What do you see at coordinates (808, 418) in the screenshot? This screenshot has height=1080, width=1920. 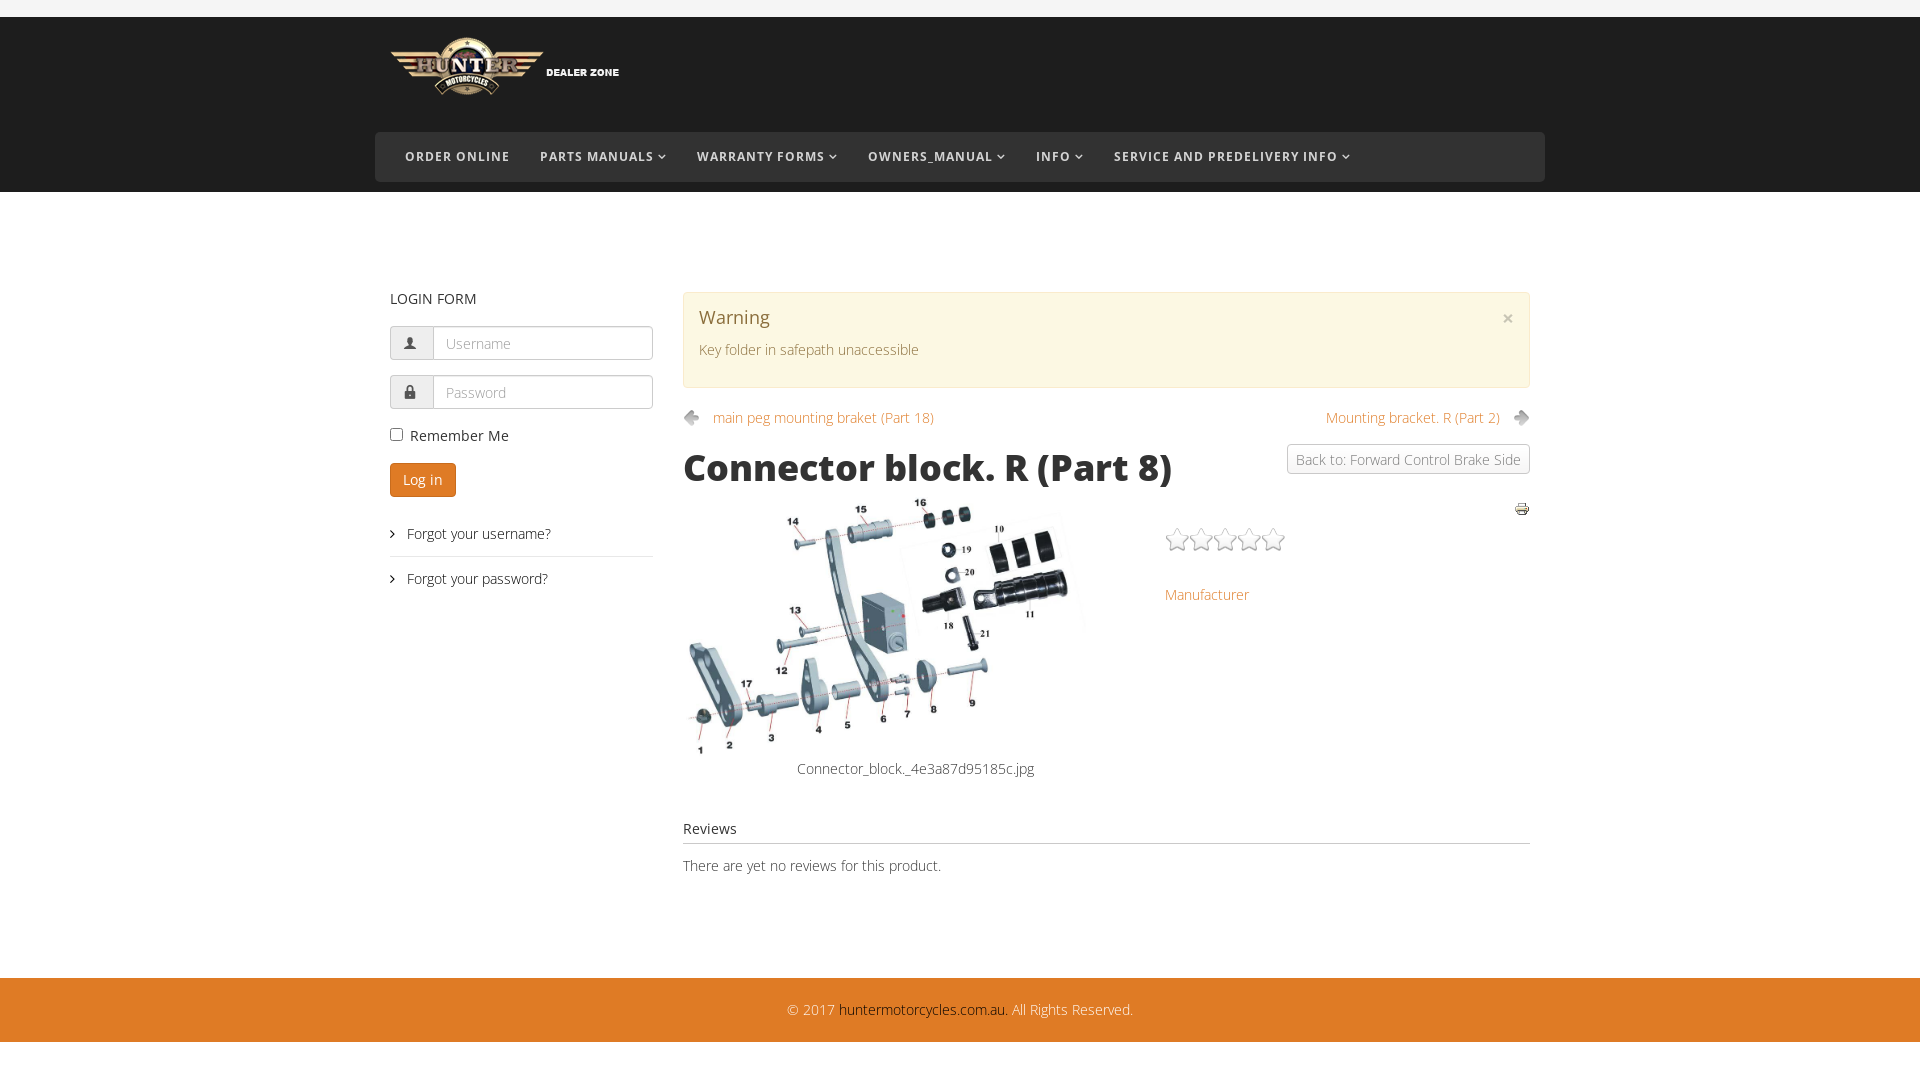 I see `main peg mounting braket (Part 18)` at bounding box center [808, 418].